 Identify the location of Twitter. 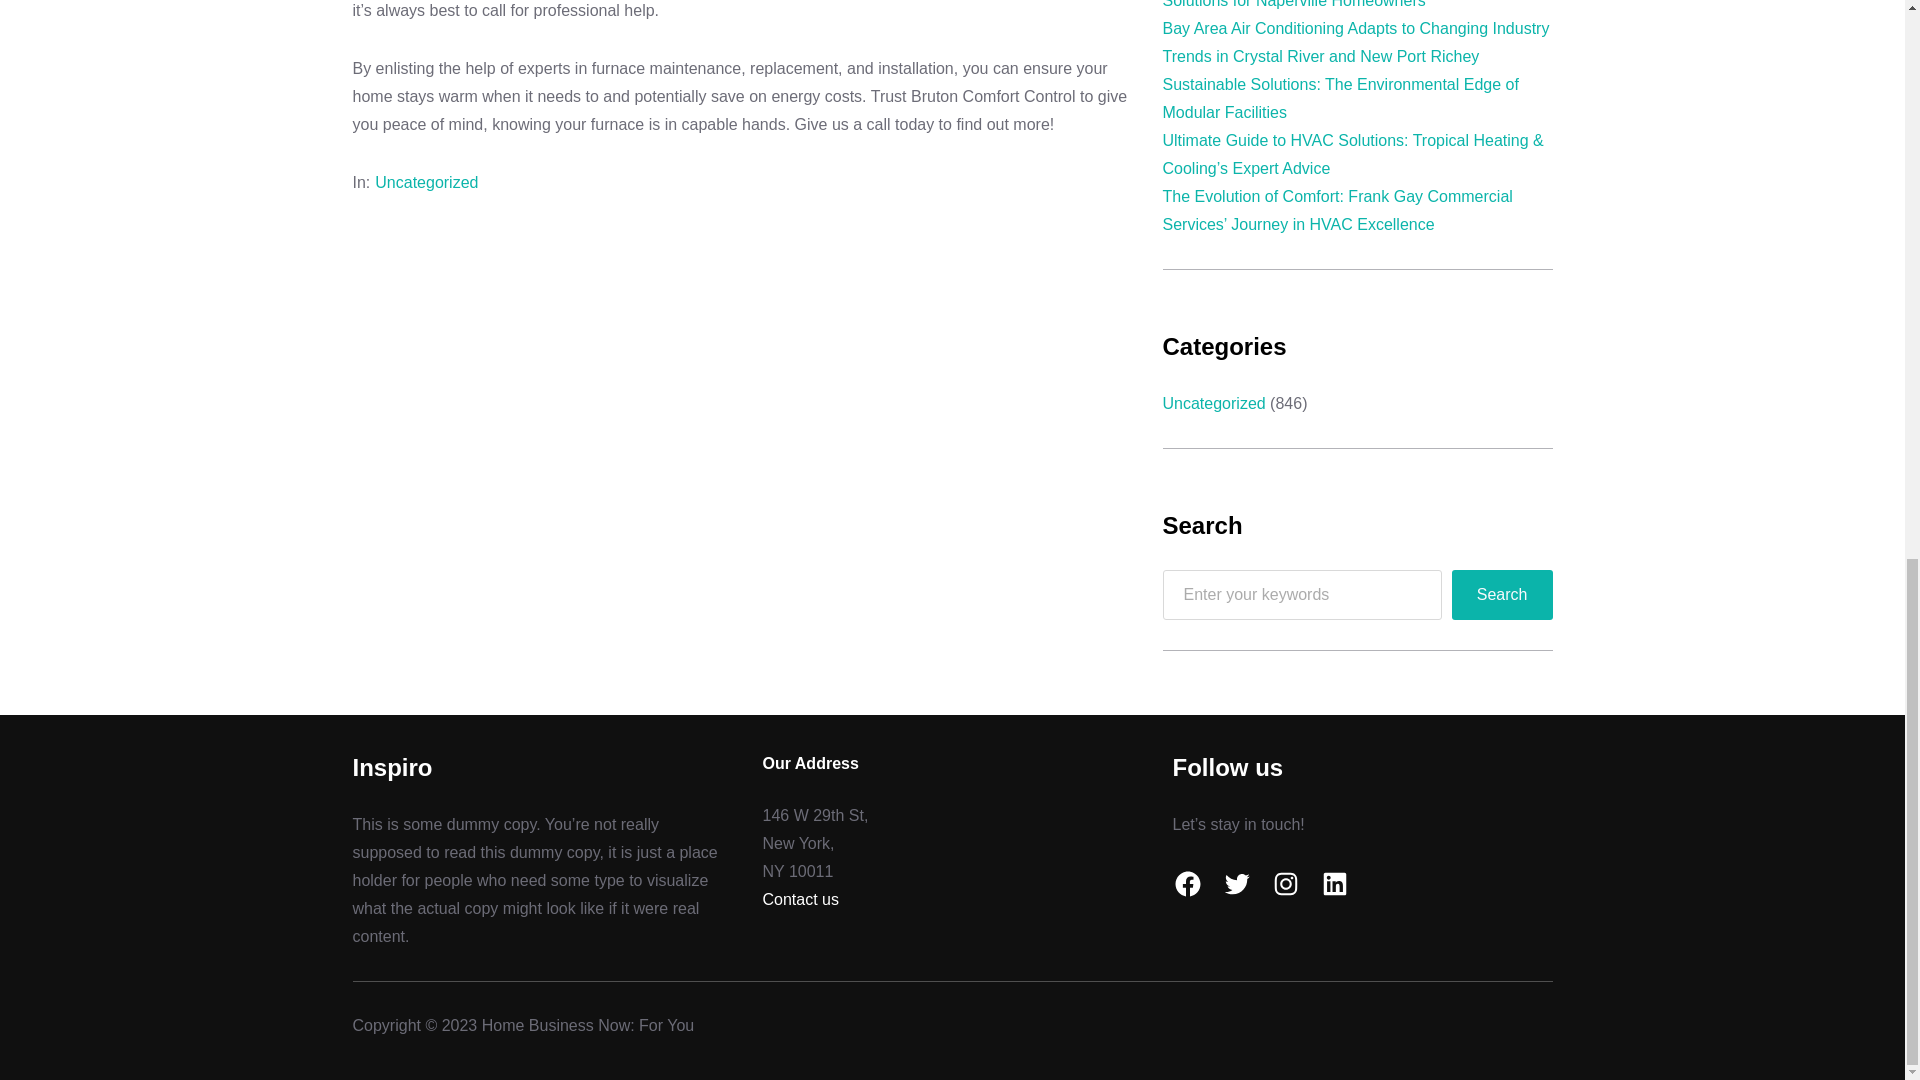
(1236, 884).